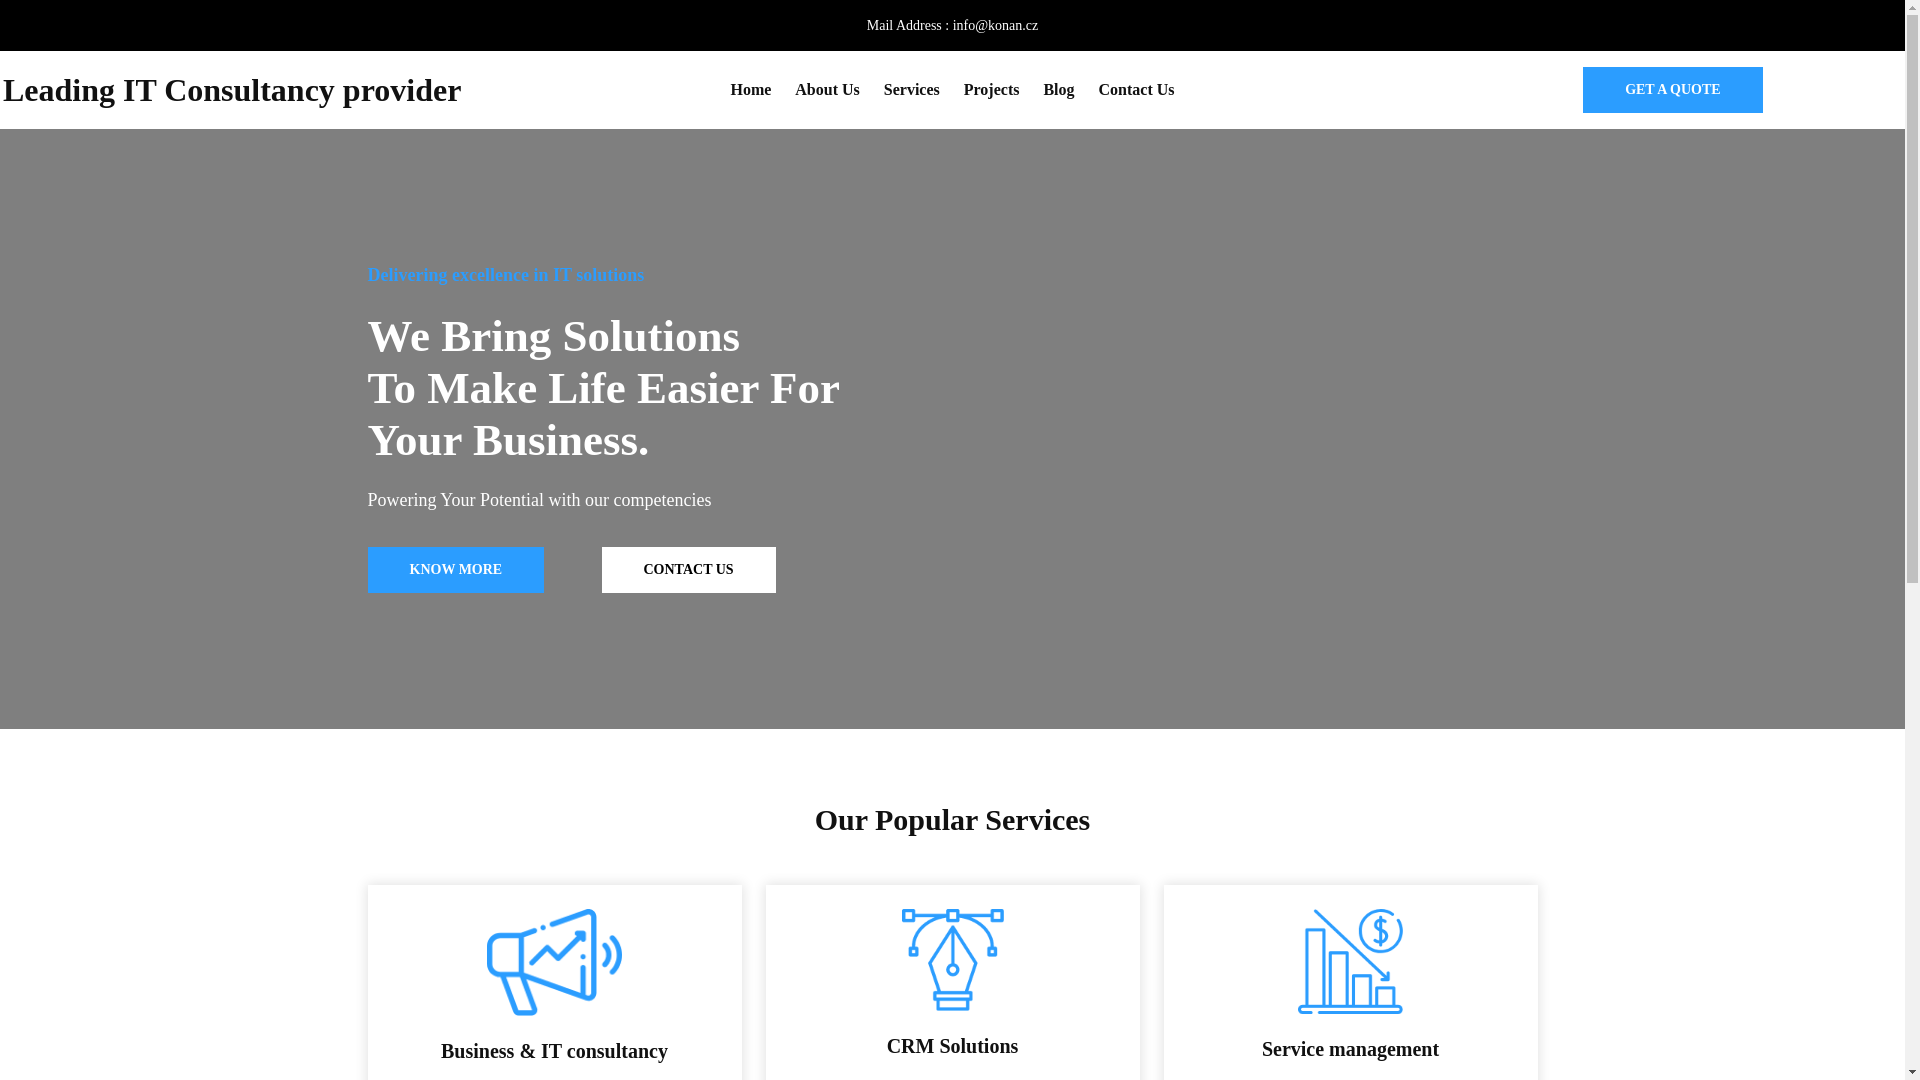 This screenshot has height=1080, width=1920. I want to click on KNOW MORE, so click(456, 569).